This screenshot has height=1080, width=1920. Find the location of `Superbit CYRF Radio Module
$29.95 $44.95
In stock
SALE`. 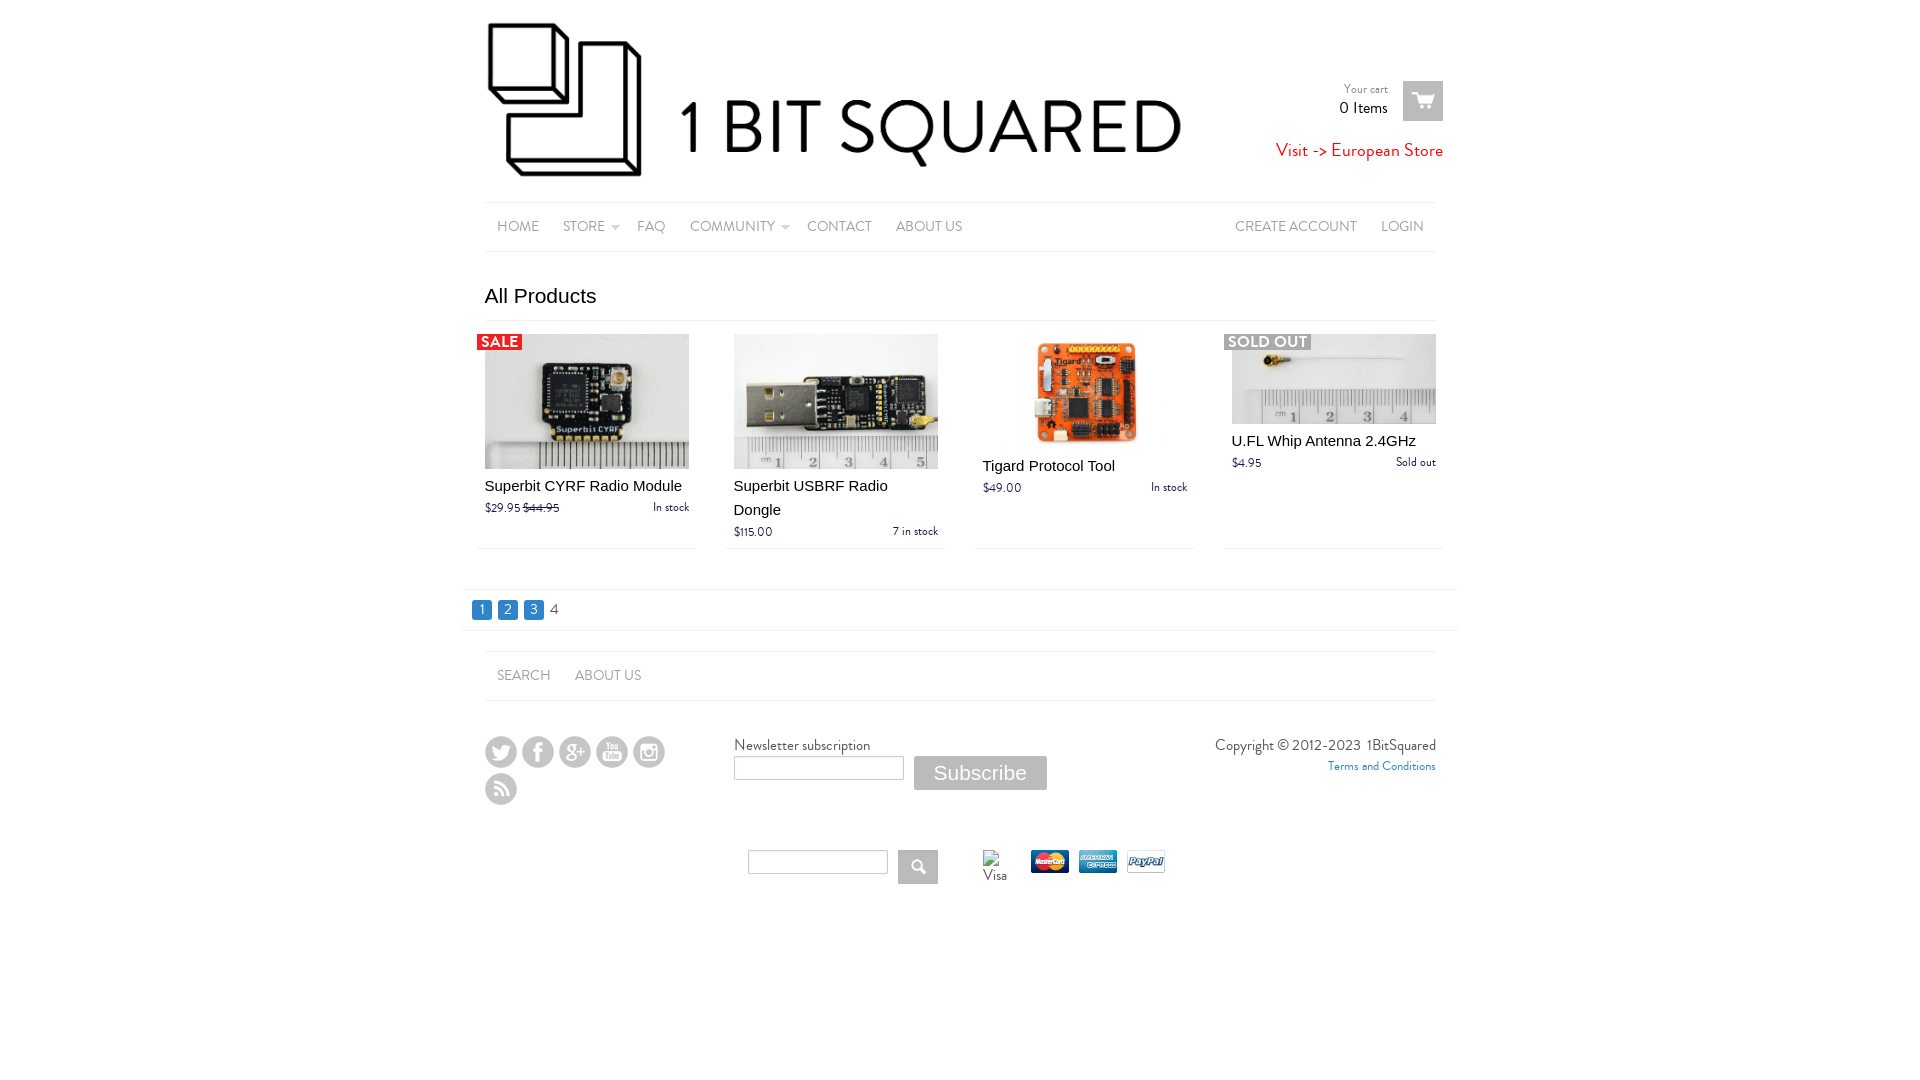

Superbit CYRF Radio Module
$29.95 $44.95
In stock
SALE is located at coordinates (586, 496).